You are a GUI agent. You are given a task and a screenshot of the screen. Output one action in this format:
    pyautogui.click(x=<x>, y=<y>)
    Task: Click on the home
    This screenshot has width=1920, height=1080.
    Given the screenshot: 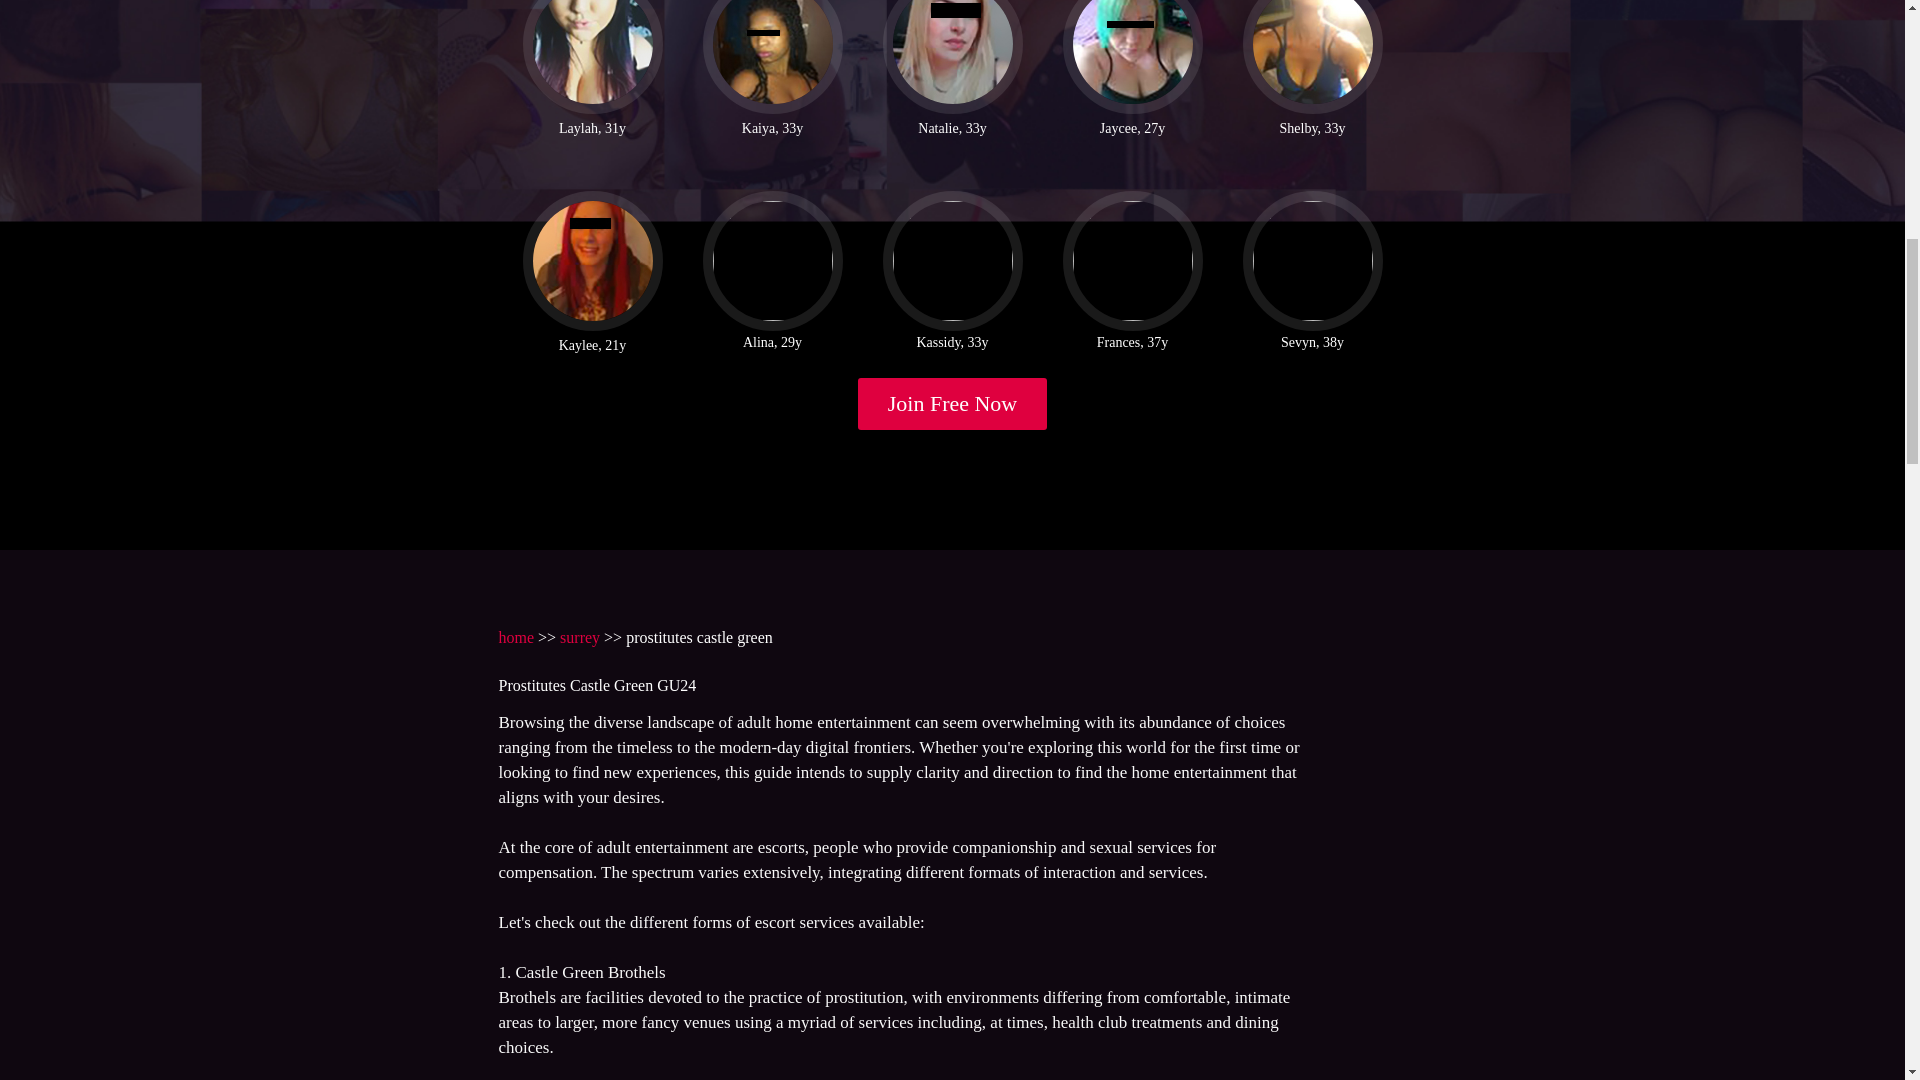 What is the action you would take?
    pyautogui.click(x=515, y=636)
    